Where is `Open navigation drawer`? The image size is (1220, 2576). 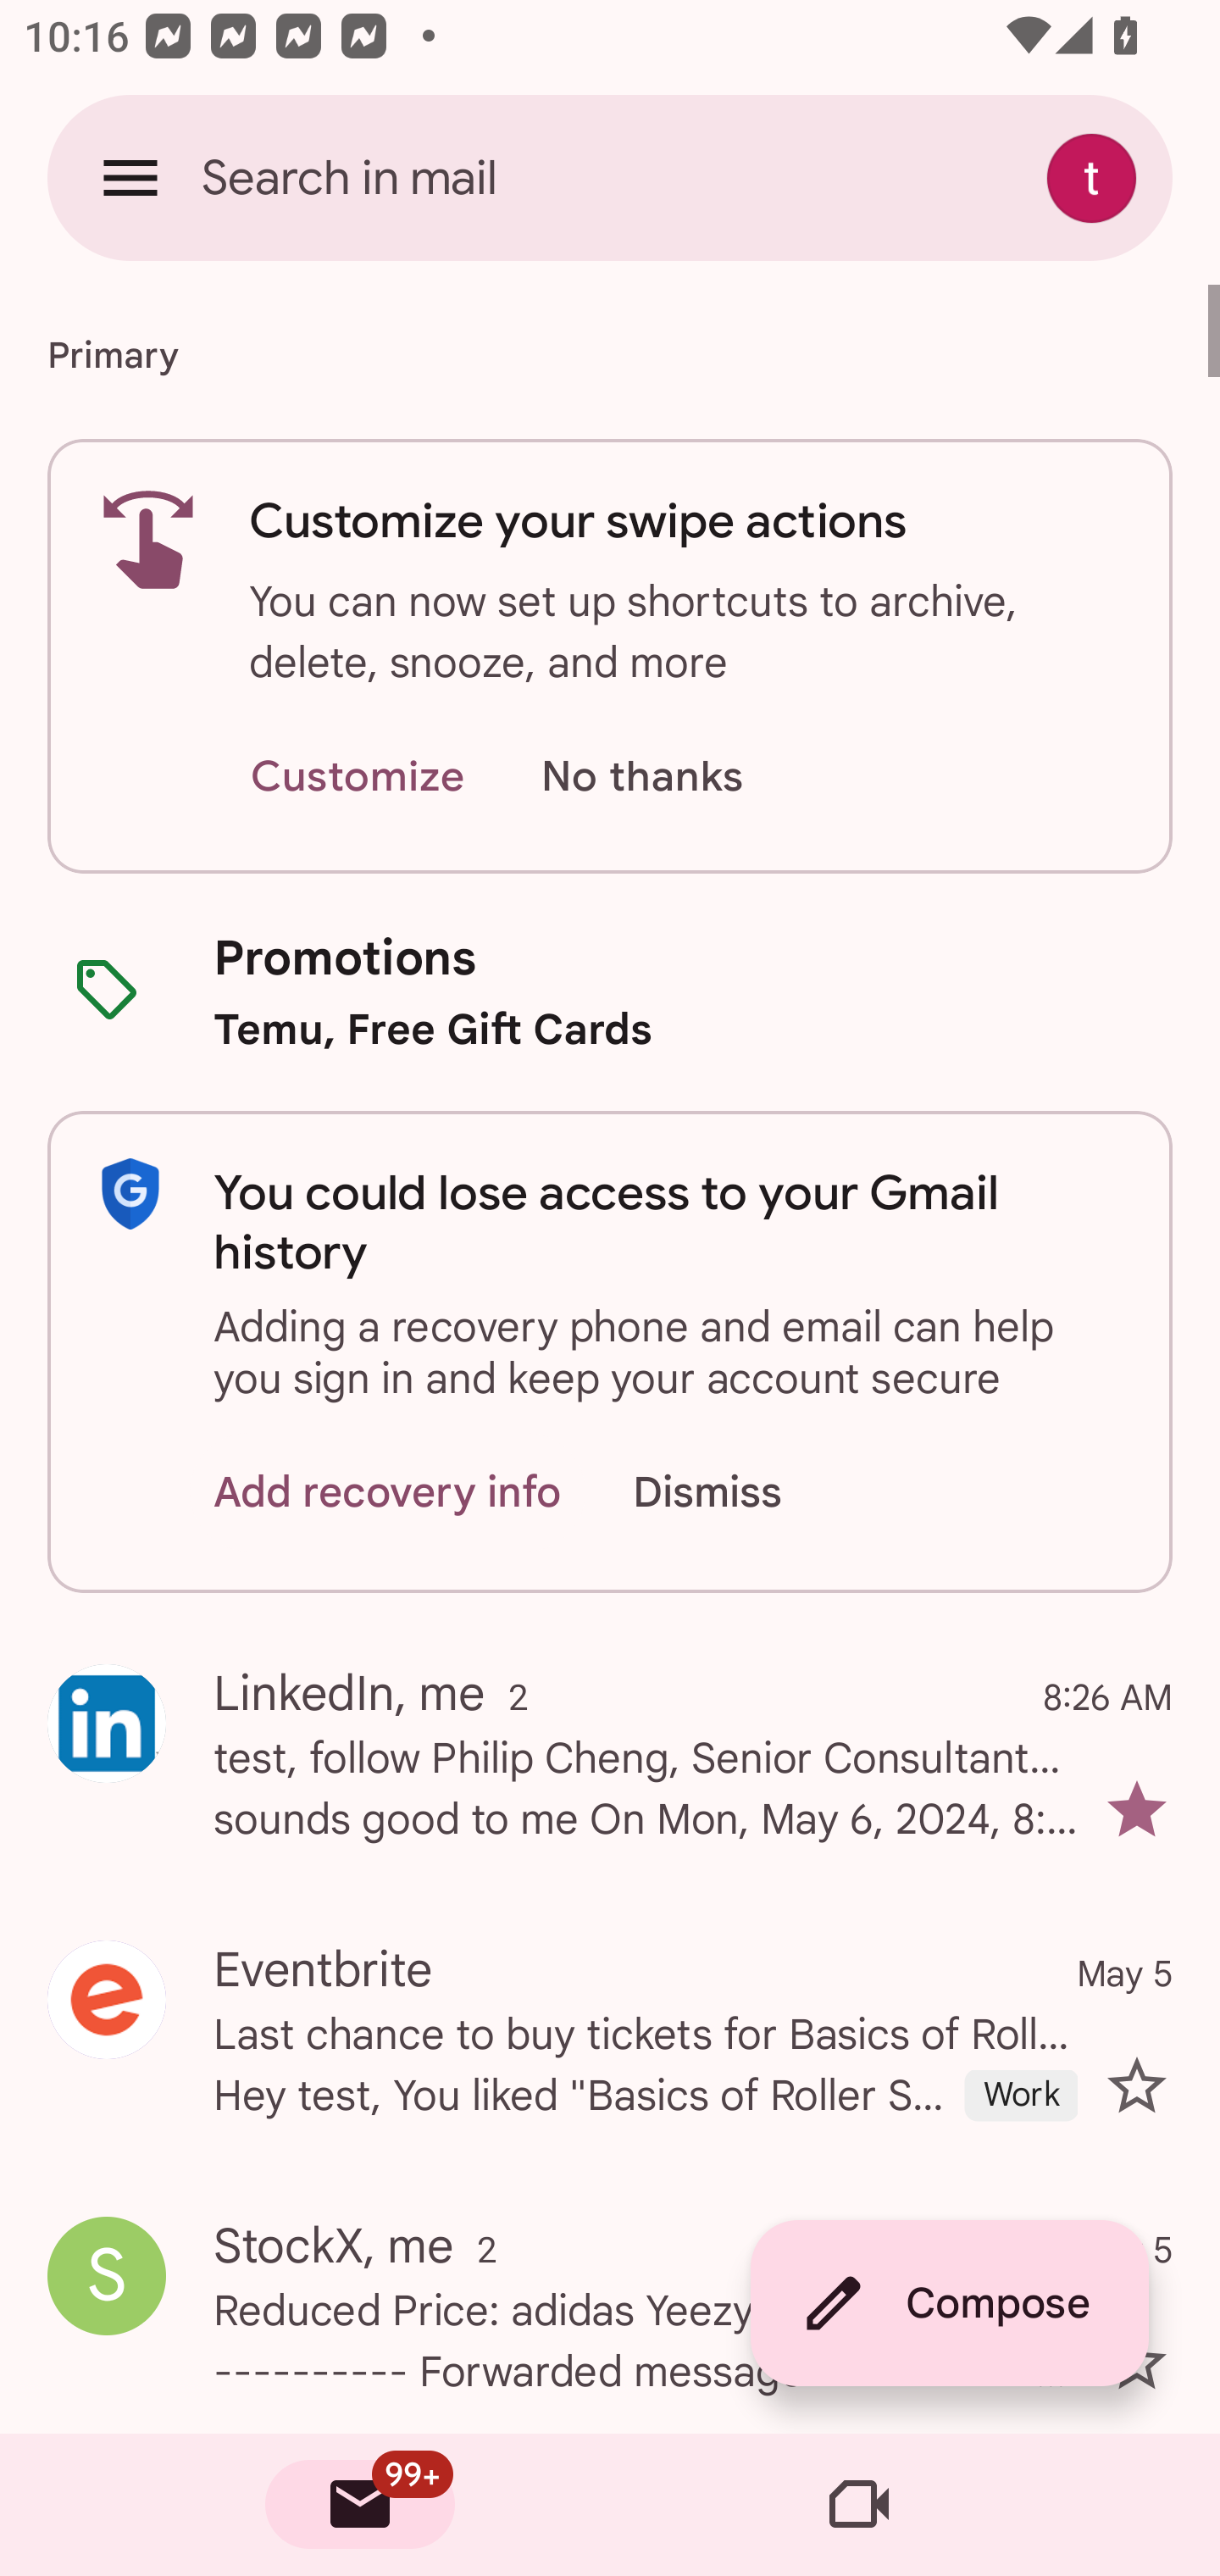
Open navigation drawer is located at coordinates (130, 177).